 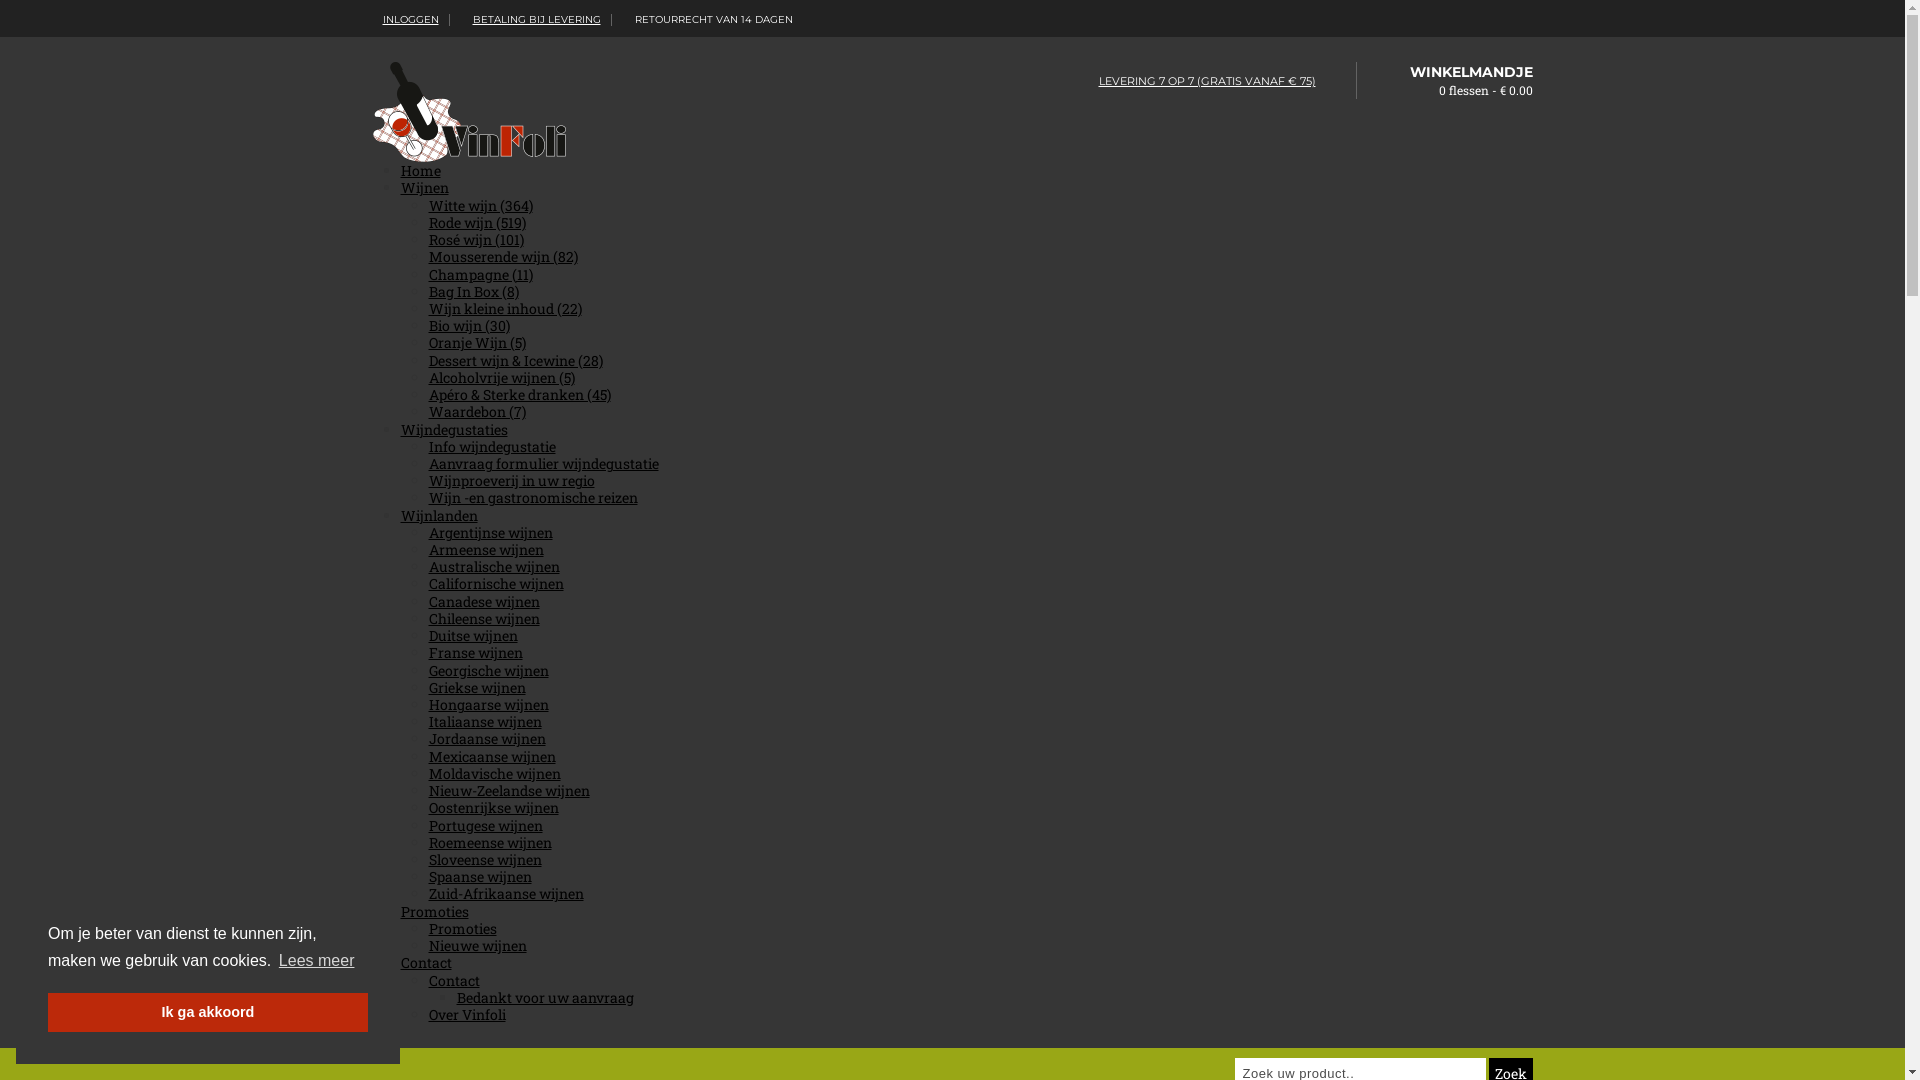 I want to click on Armeense wijnen, so click(x=486, y=550).